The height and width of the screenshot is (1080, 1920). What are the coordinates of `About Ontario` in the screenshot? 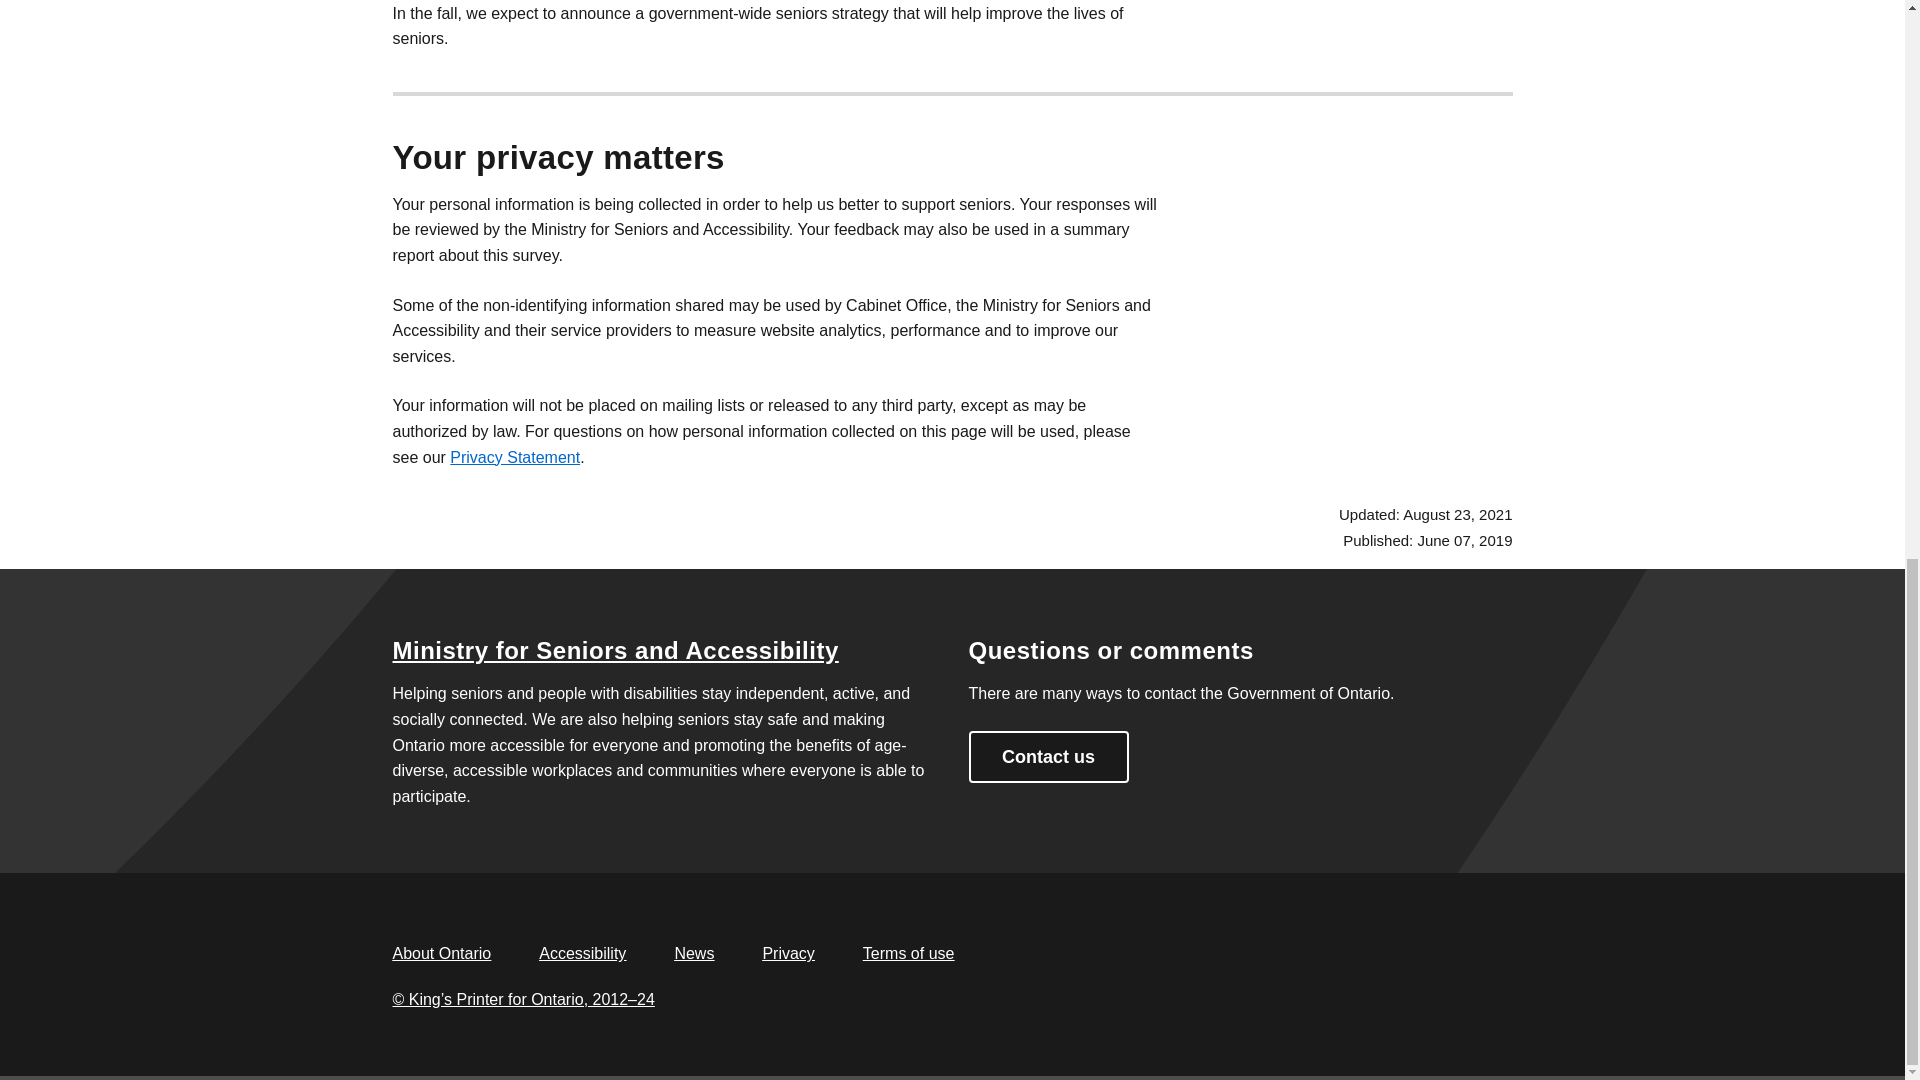 It's located at (441, 954).